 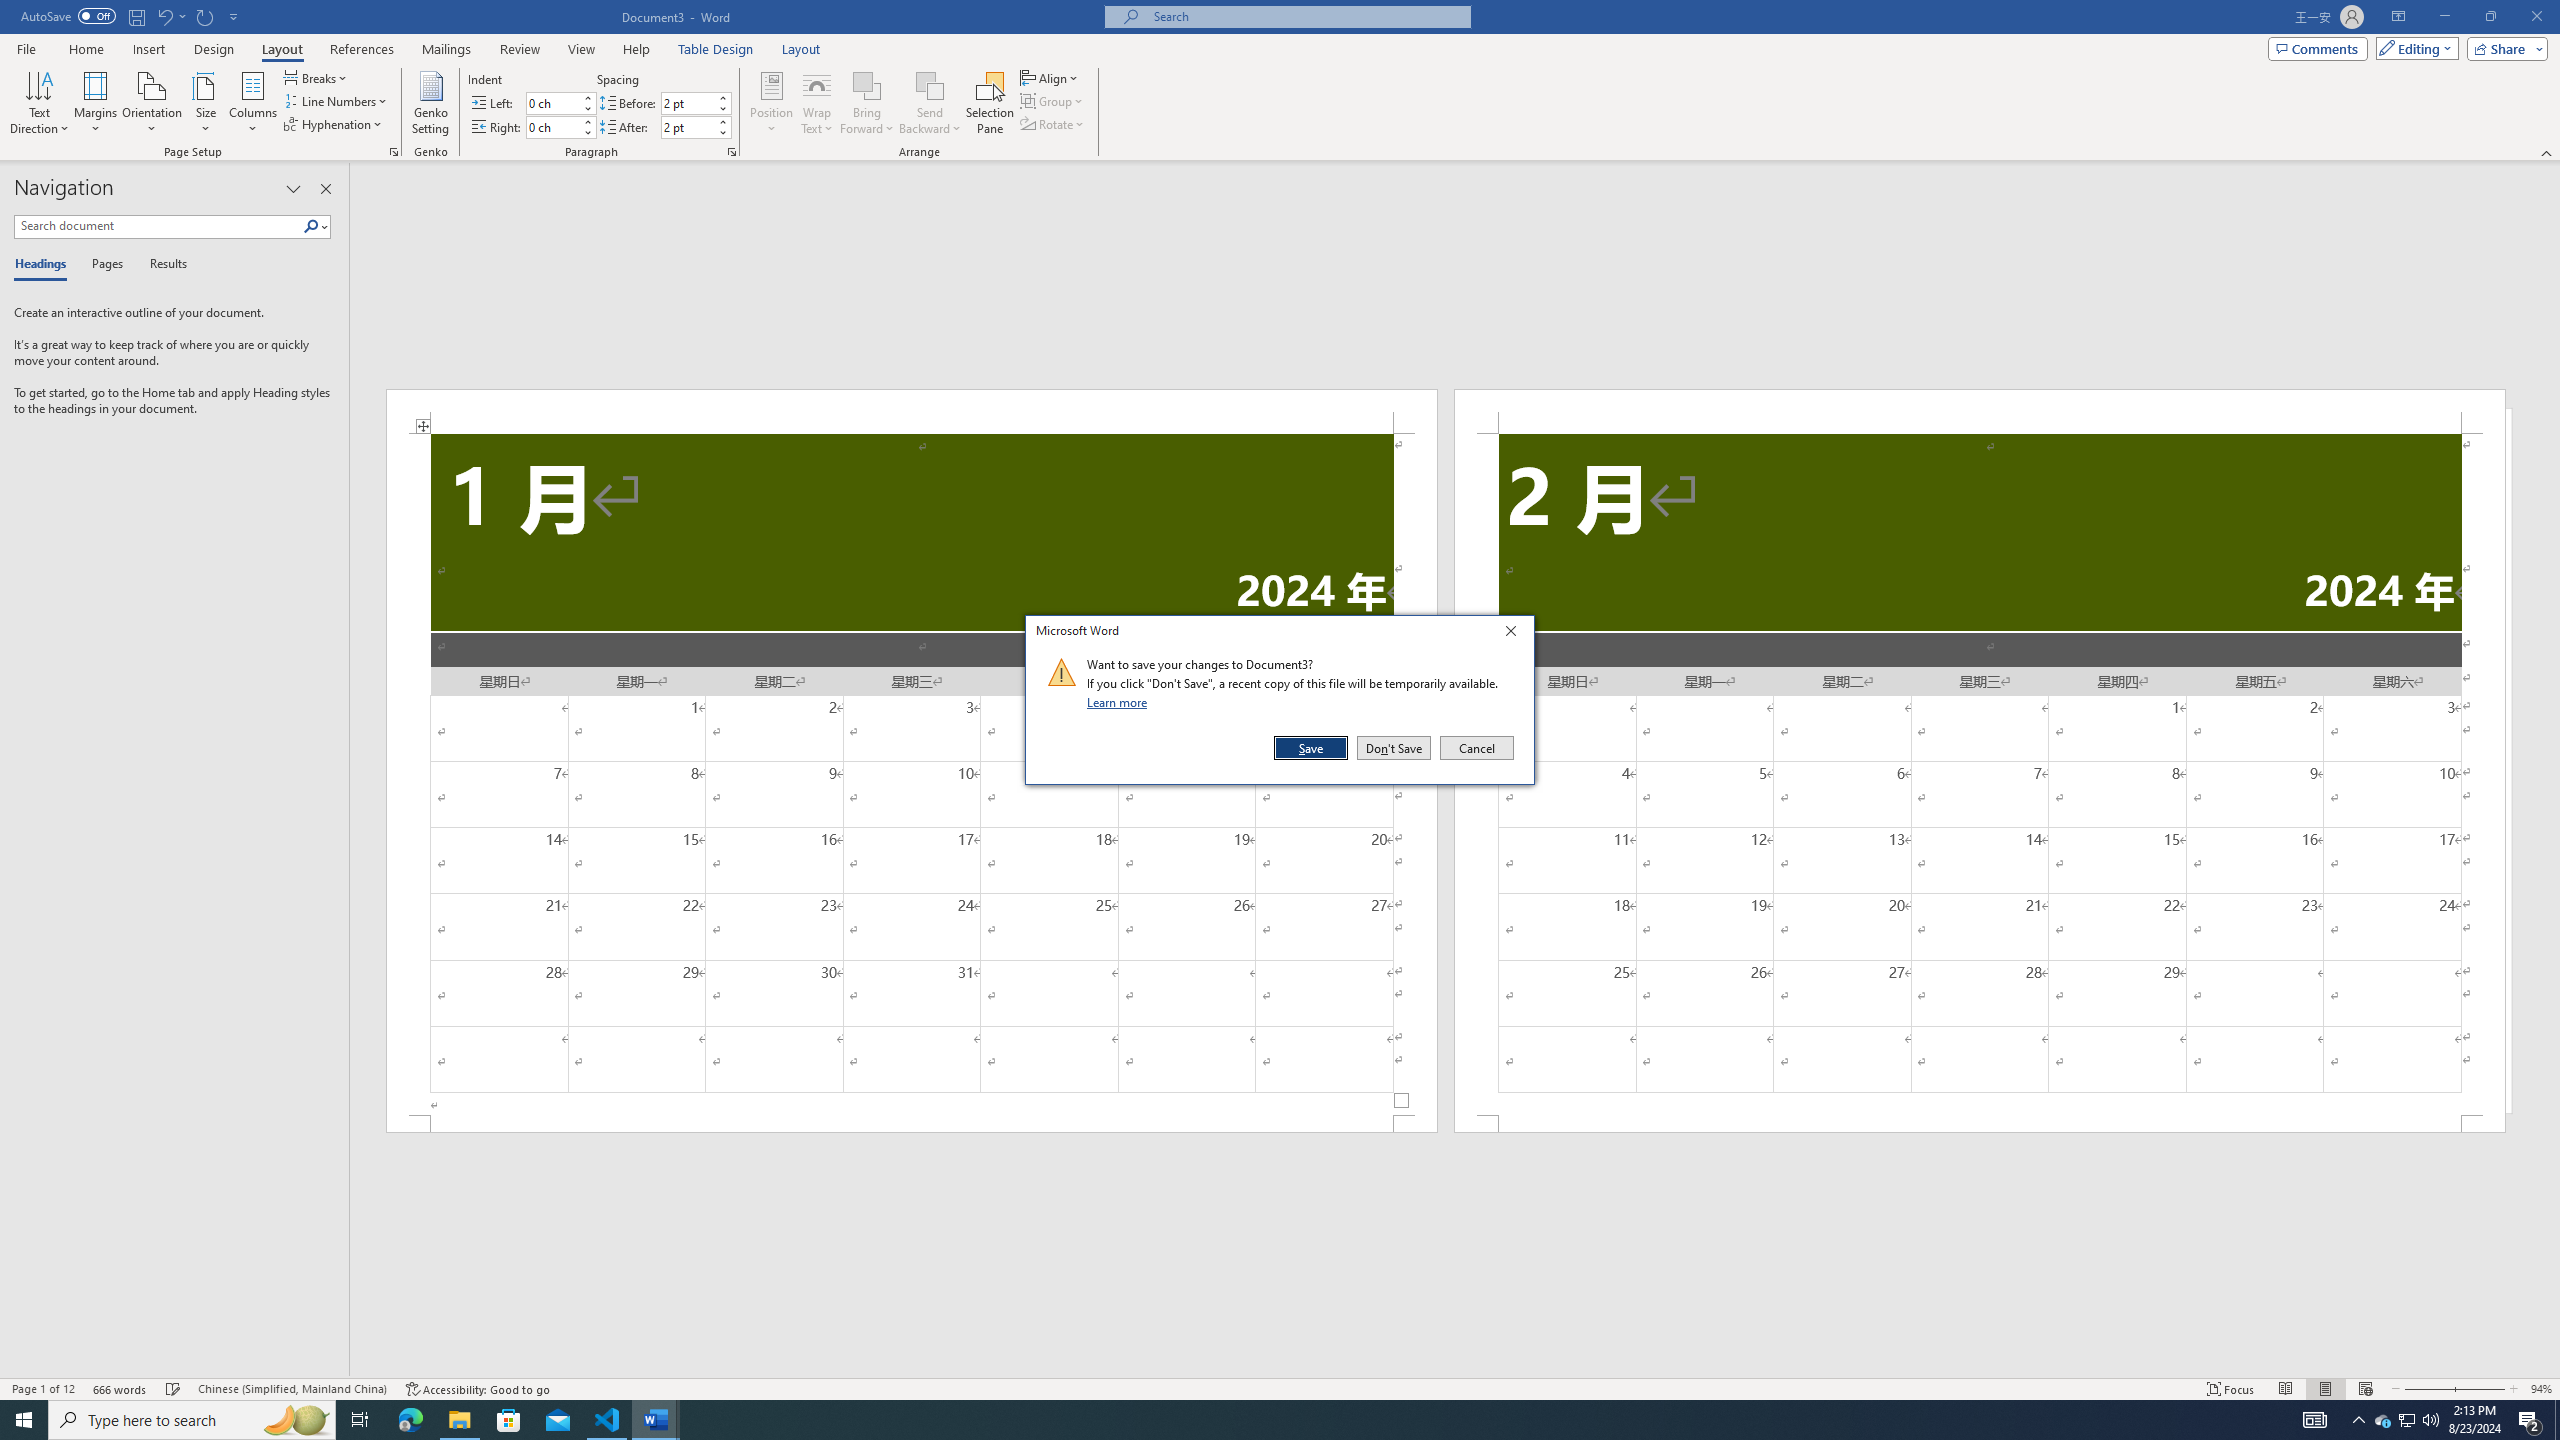 I want to click on Text Direction, so click(x=39, y=103).